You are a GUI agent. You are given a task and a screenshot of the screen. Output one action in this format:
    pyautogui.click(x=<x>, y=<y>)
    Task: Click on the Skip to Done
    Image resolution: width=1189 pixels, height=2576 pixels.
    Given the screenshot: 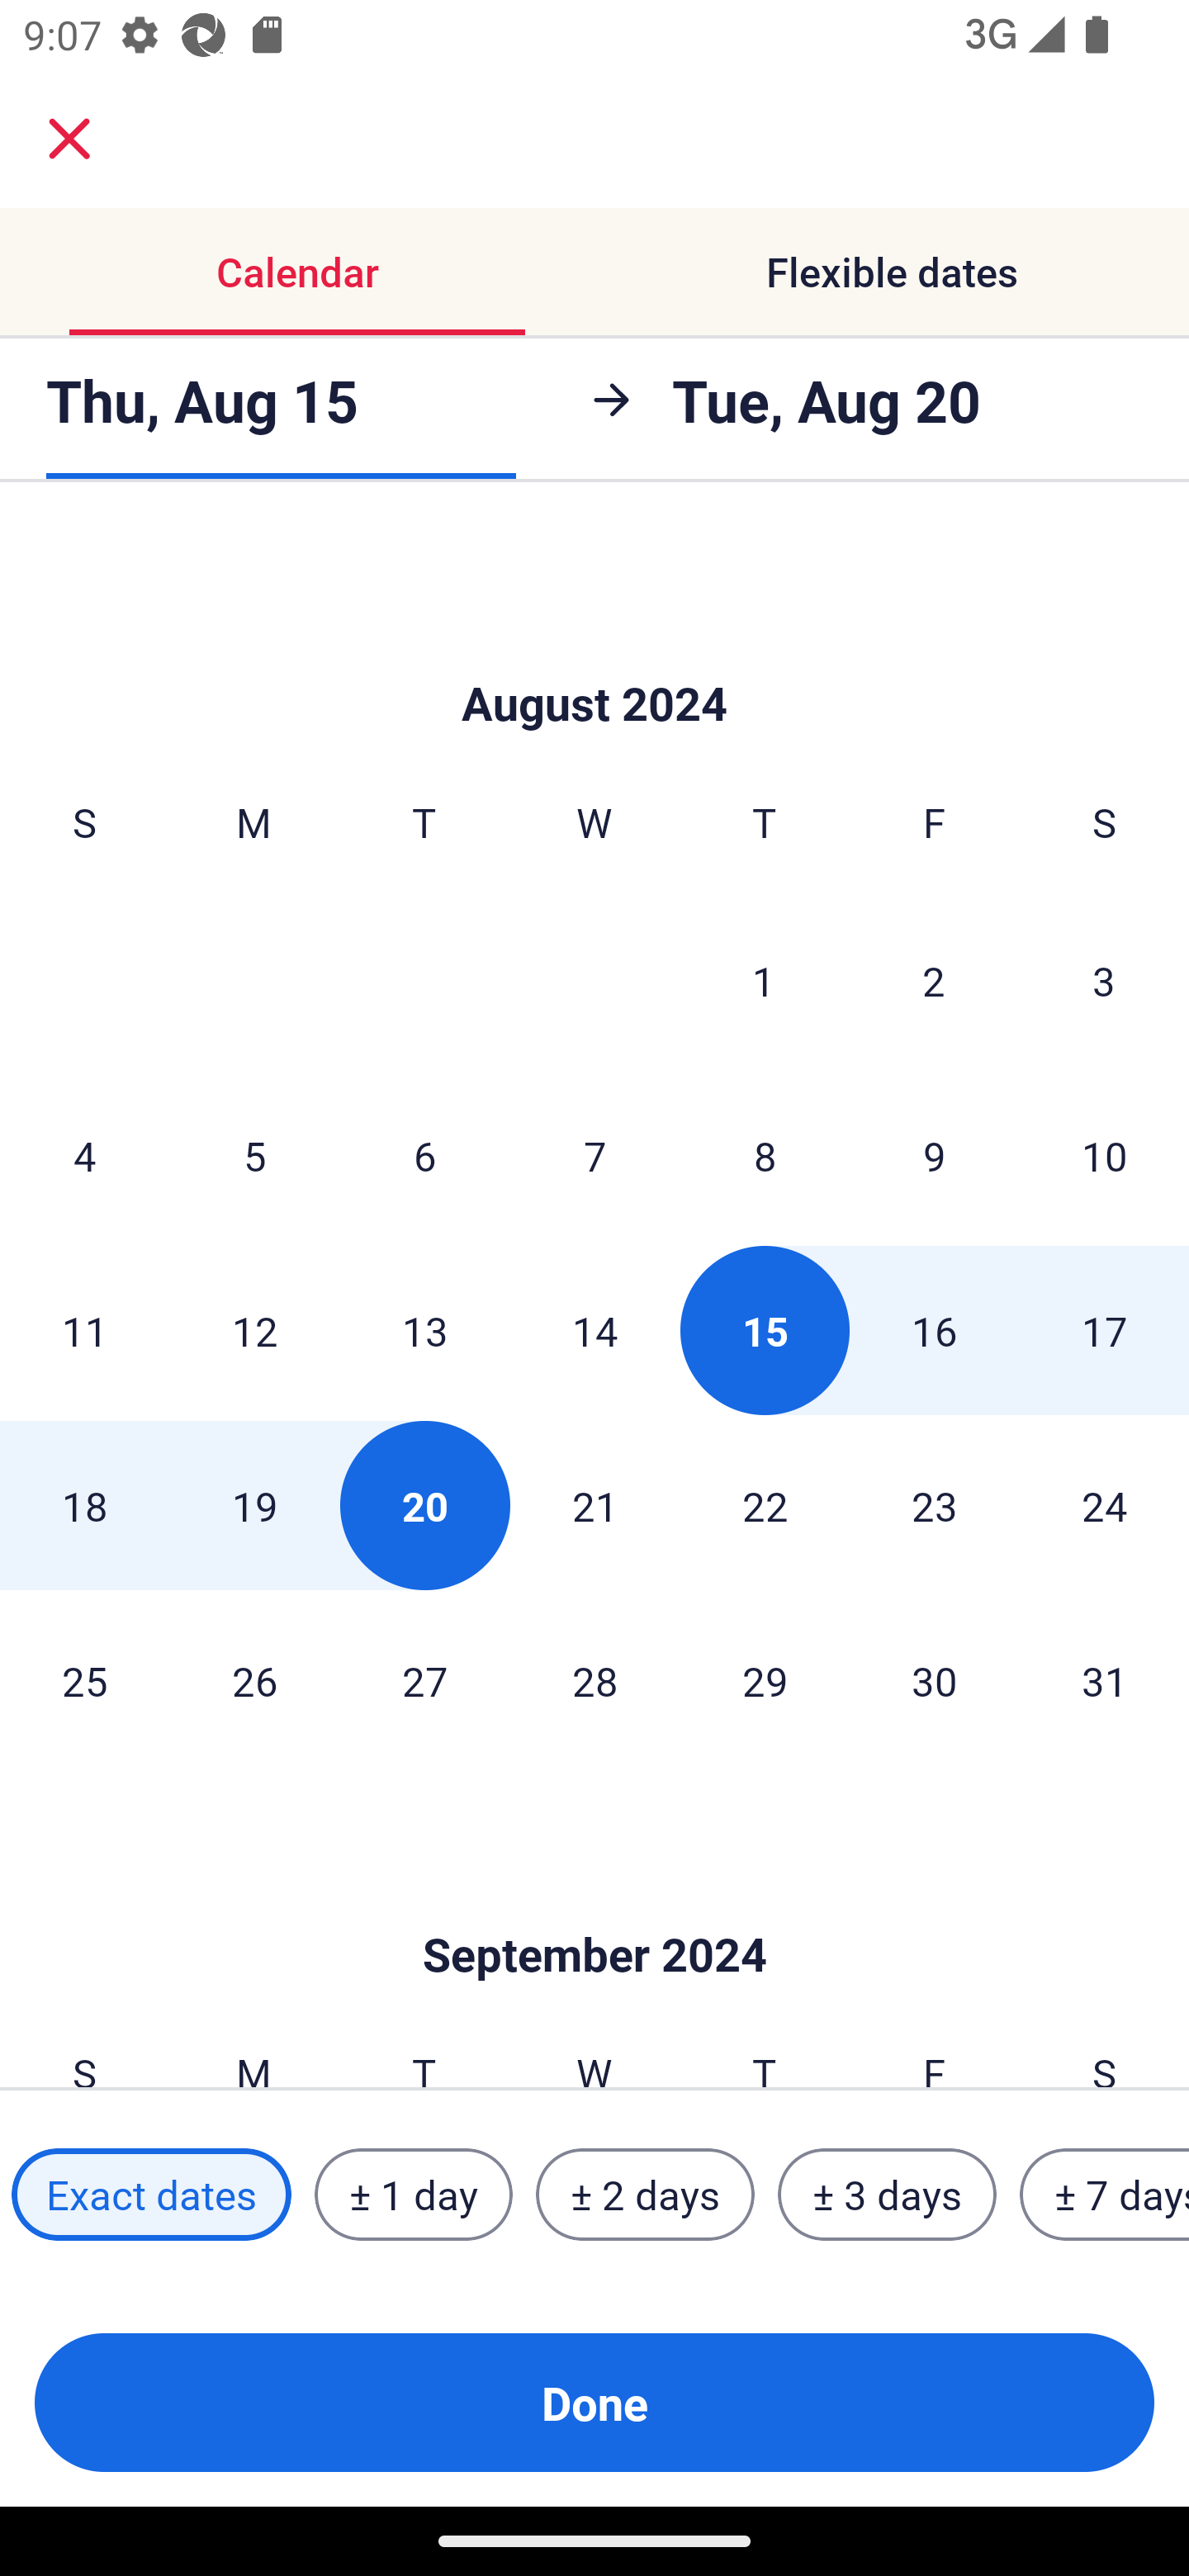 What is the action you would take?
    pyautogui.click(x=594, y=654)
    